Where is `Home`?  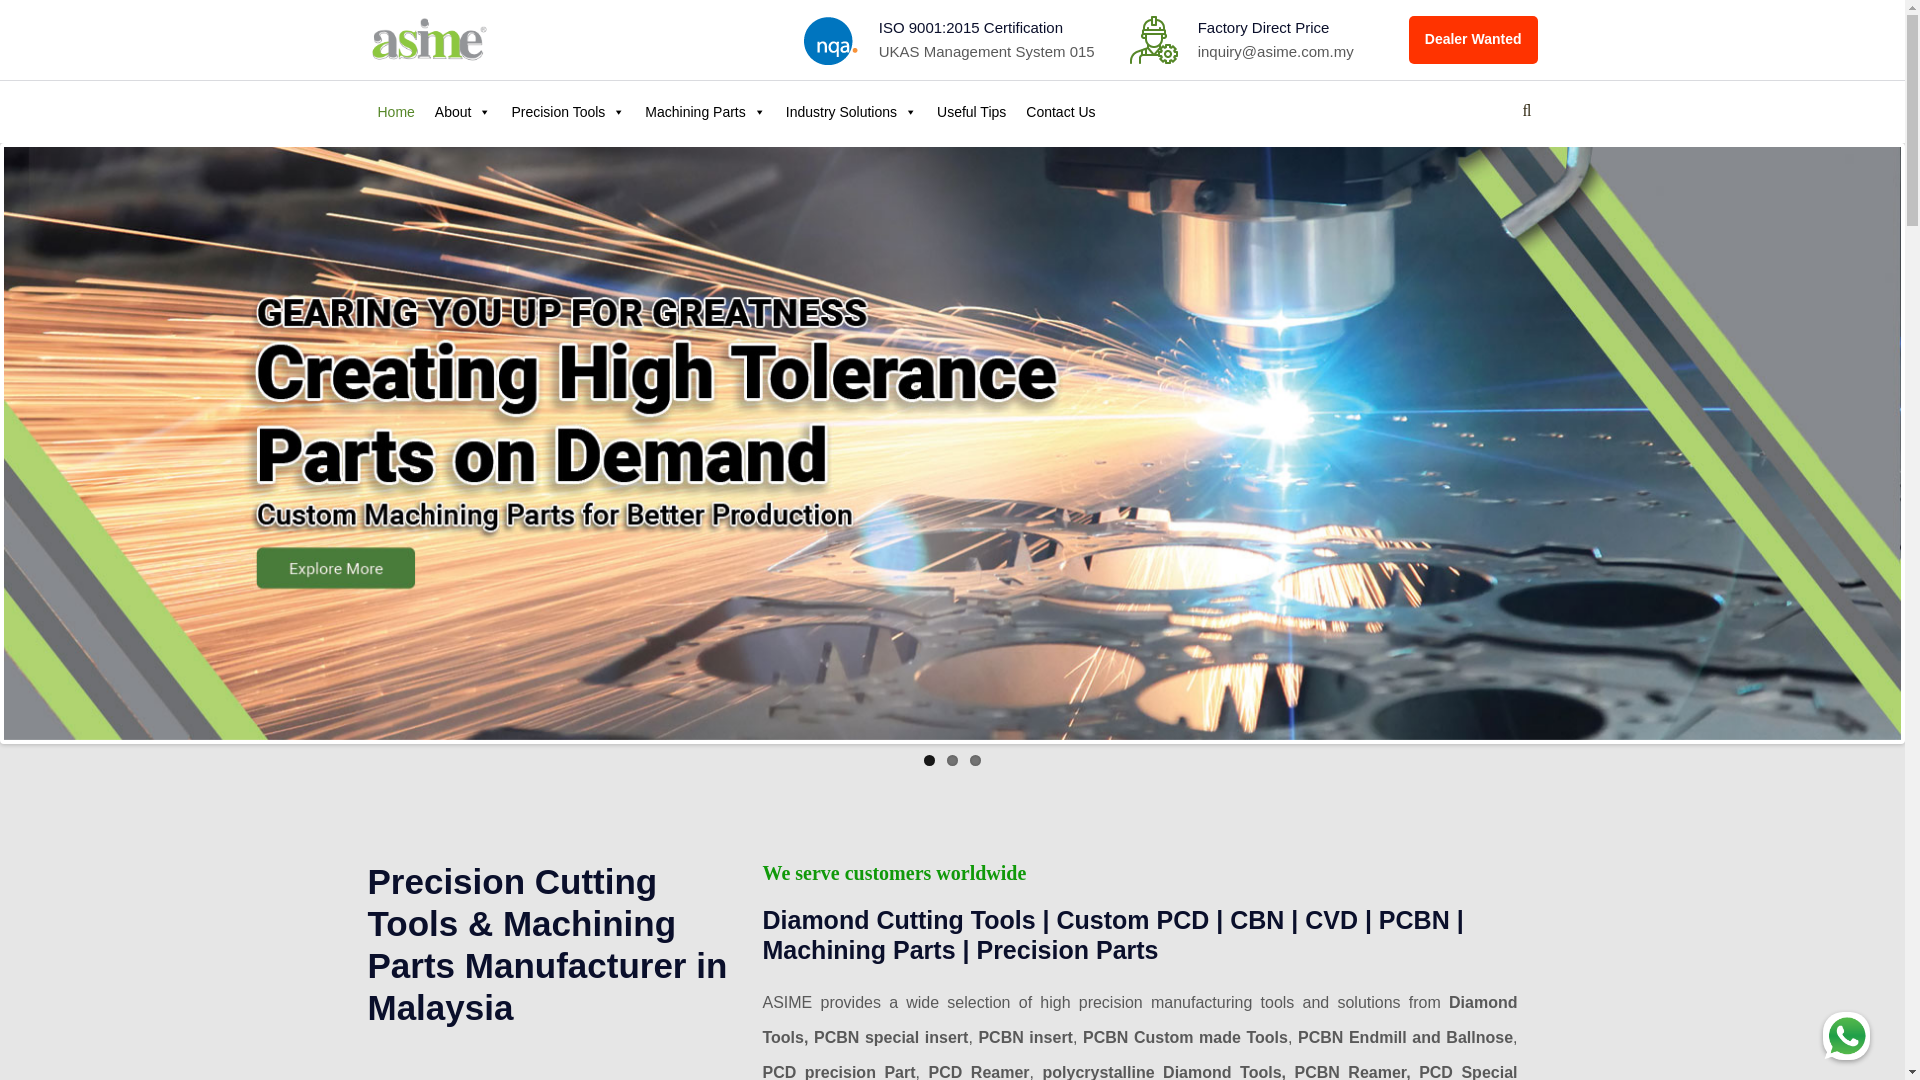
Home is located at coordinates (396, 112).